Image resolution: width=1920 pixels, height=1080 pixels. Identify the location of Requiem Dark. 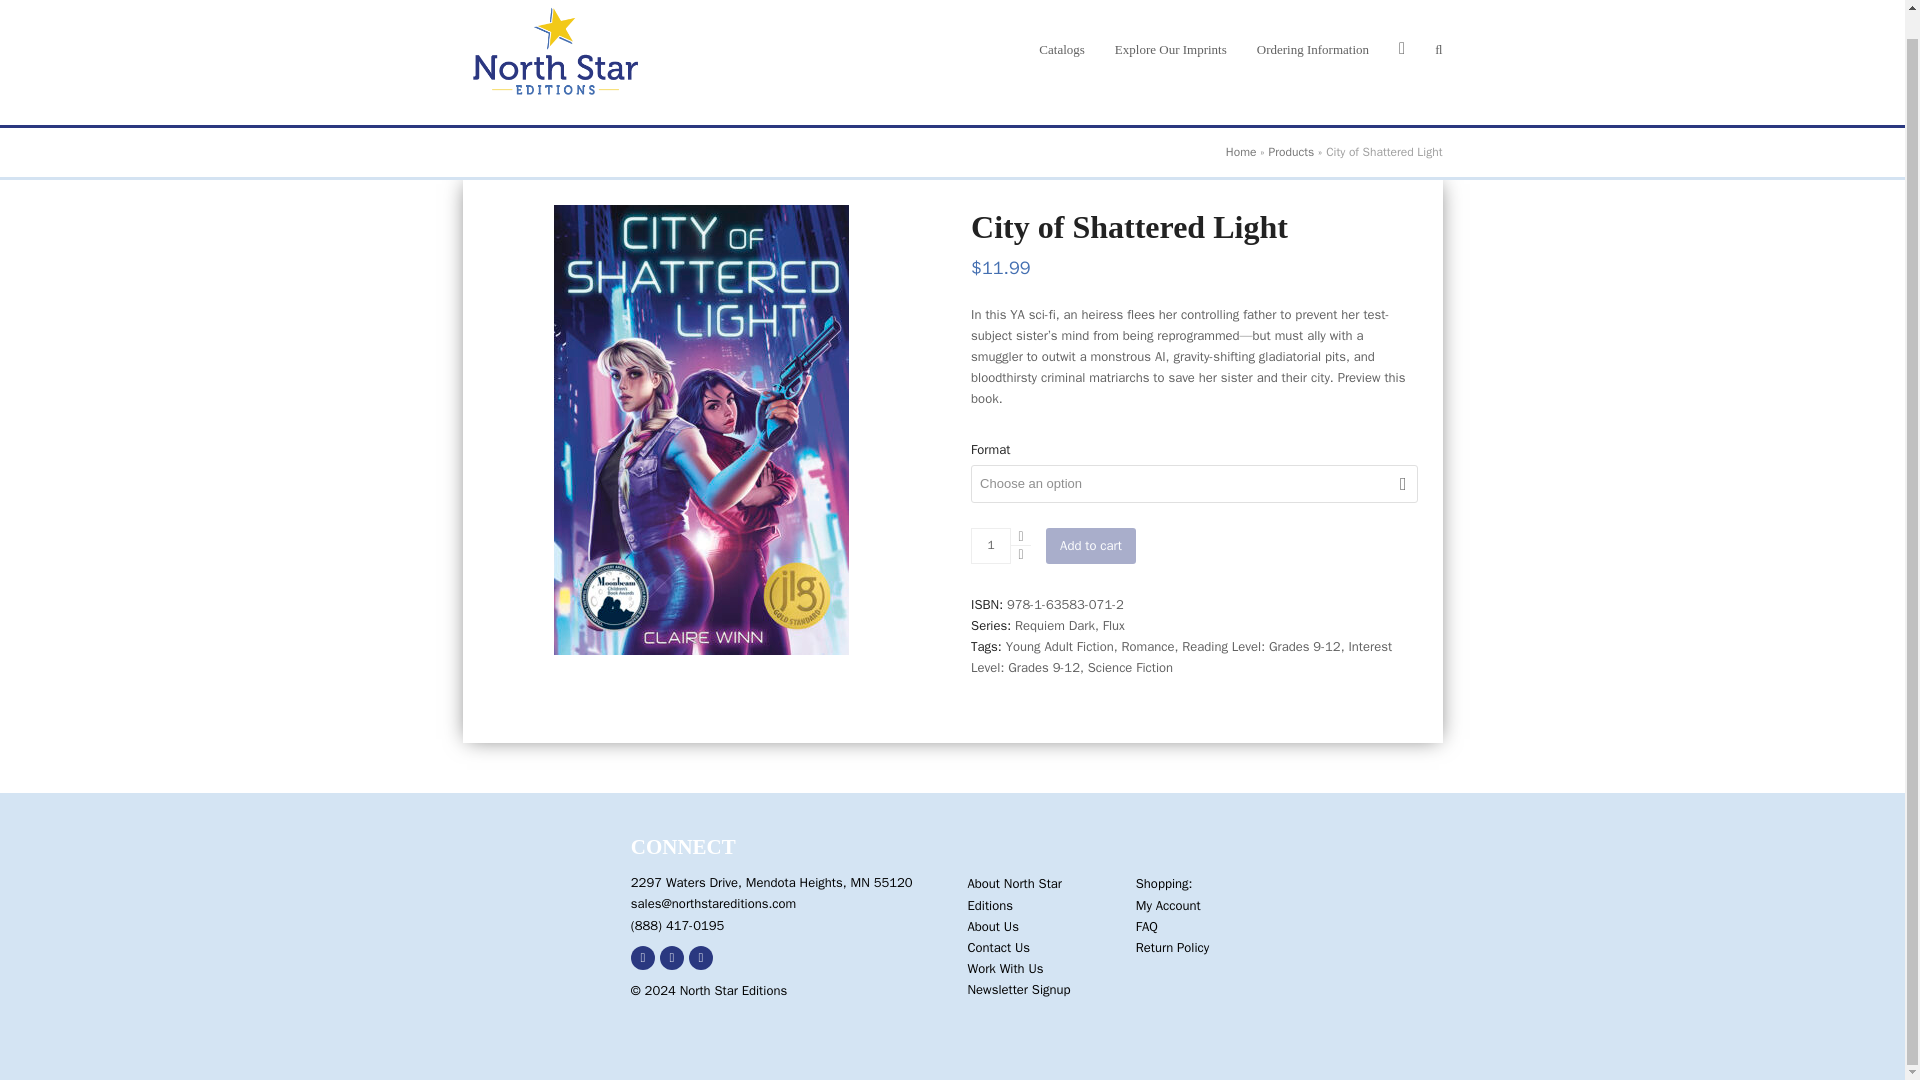
(1054, 624).